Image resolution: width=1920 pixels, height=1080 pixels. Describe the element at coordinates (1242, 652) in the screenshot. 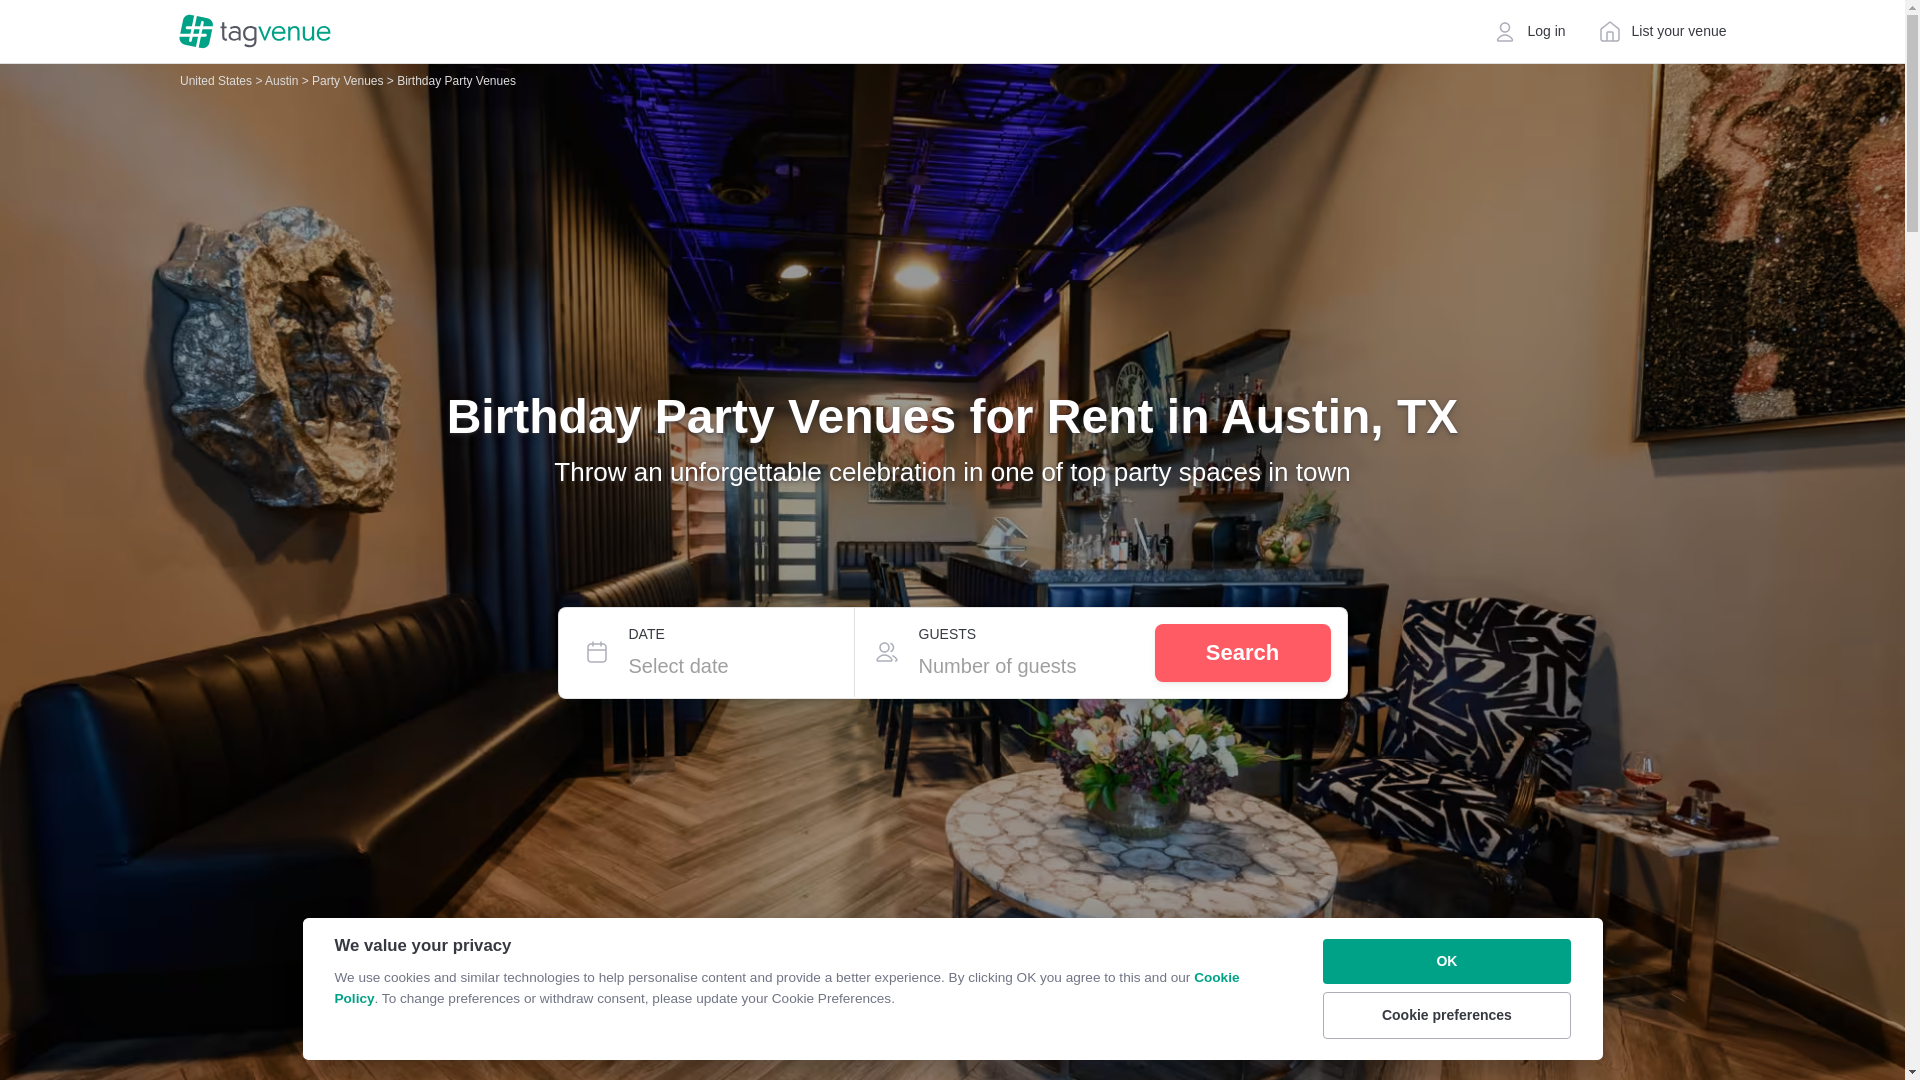

I see `Search` at that location.